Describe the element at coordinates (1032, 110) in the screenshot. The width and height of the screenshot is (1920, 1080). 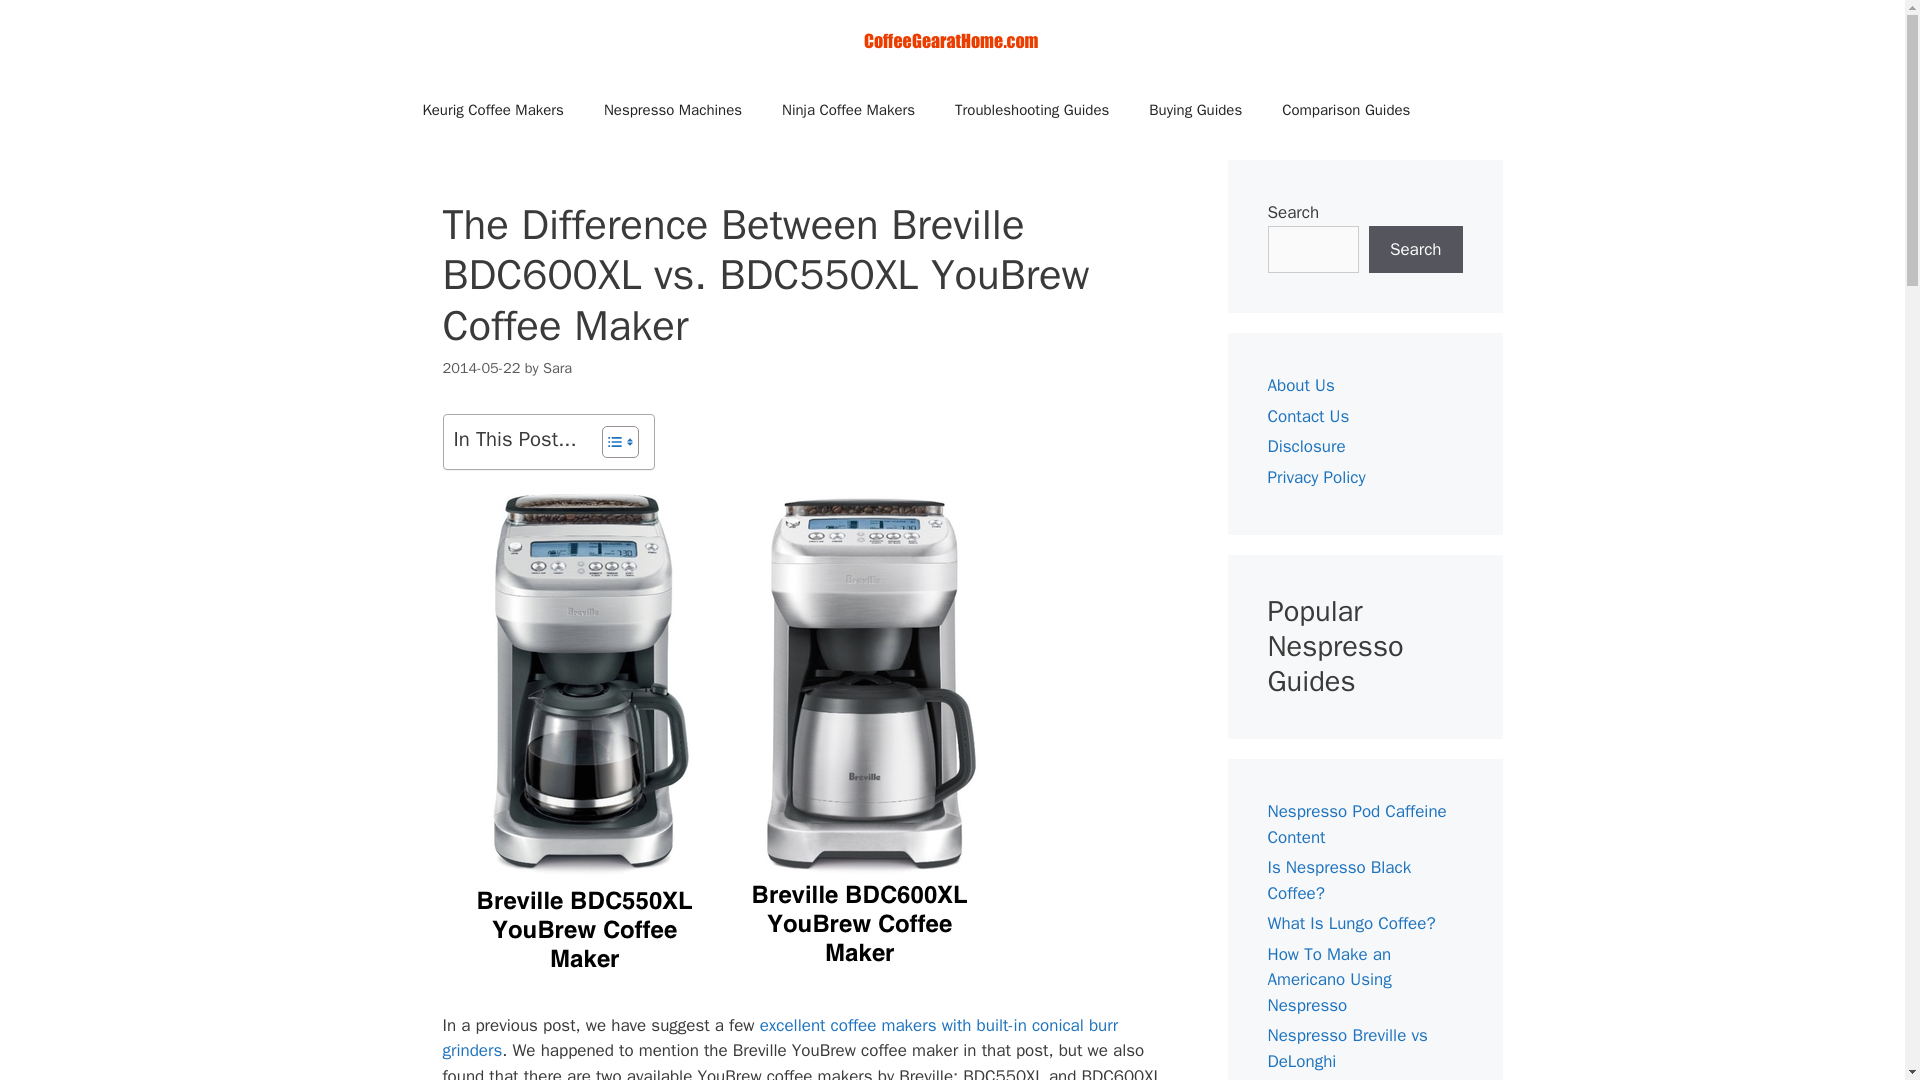
I see `Troubleshooting Guides` at that location.